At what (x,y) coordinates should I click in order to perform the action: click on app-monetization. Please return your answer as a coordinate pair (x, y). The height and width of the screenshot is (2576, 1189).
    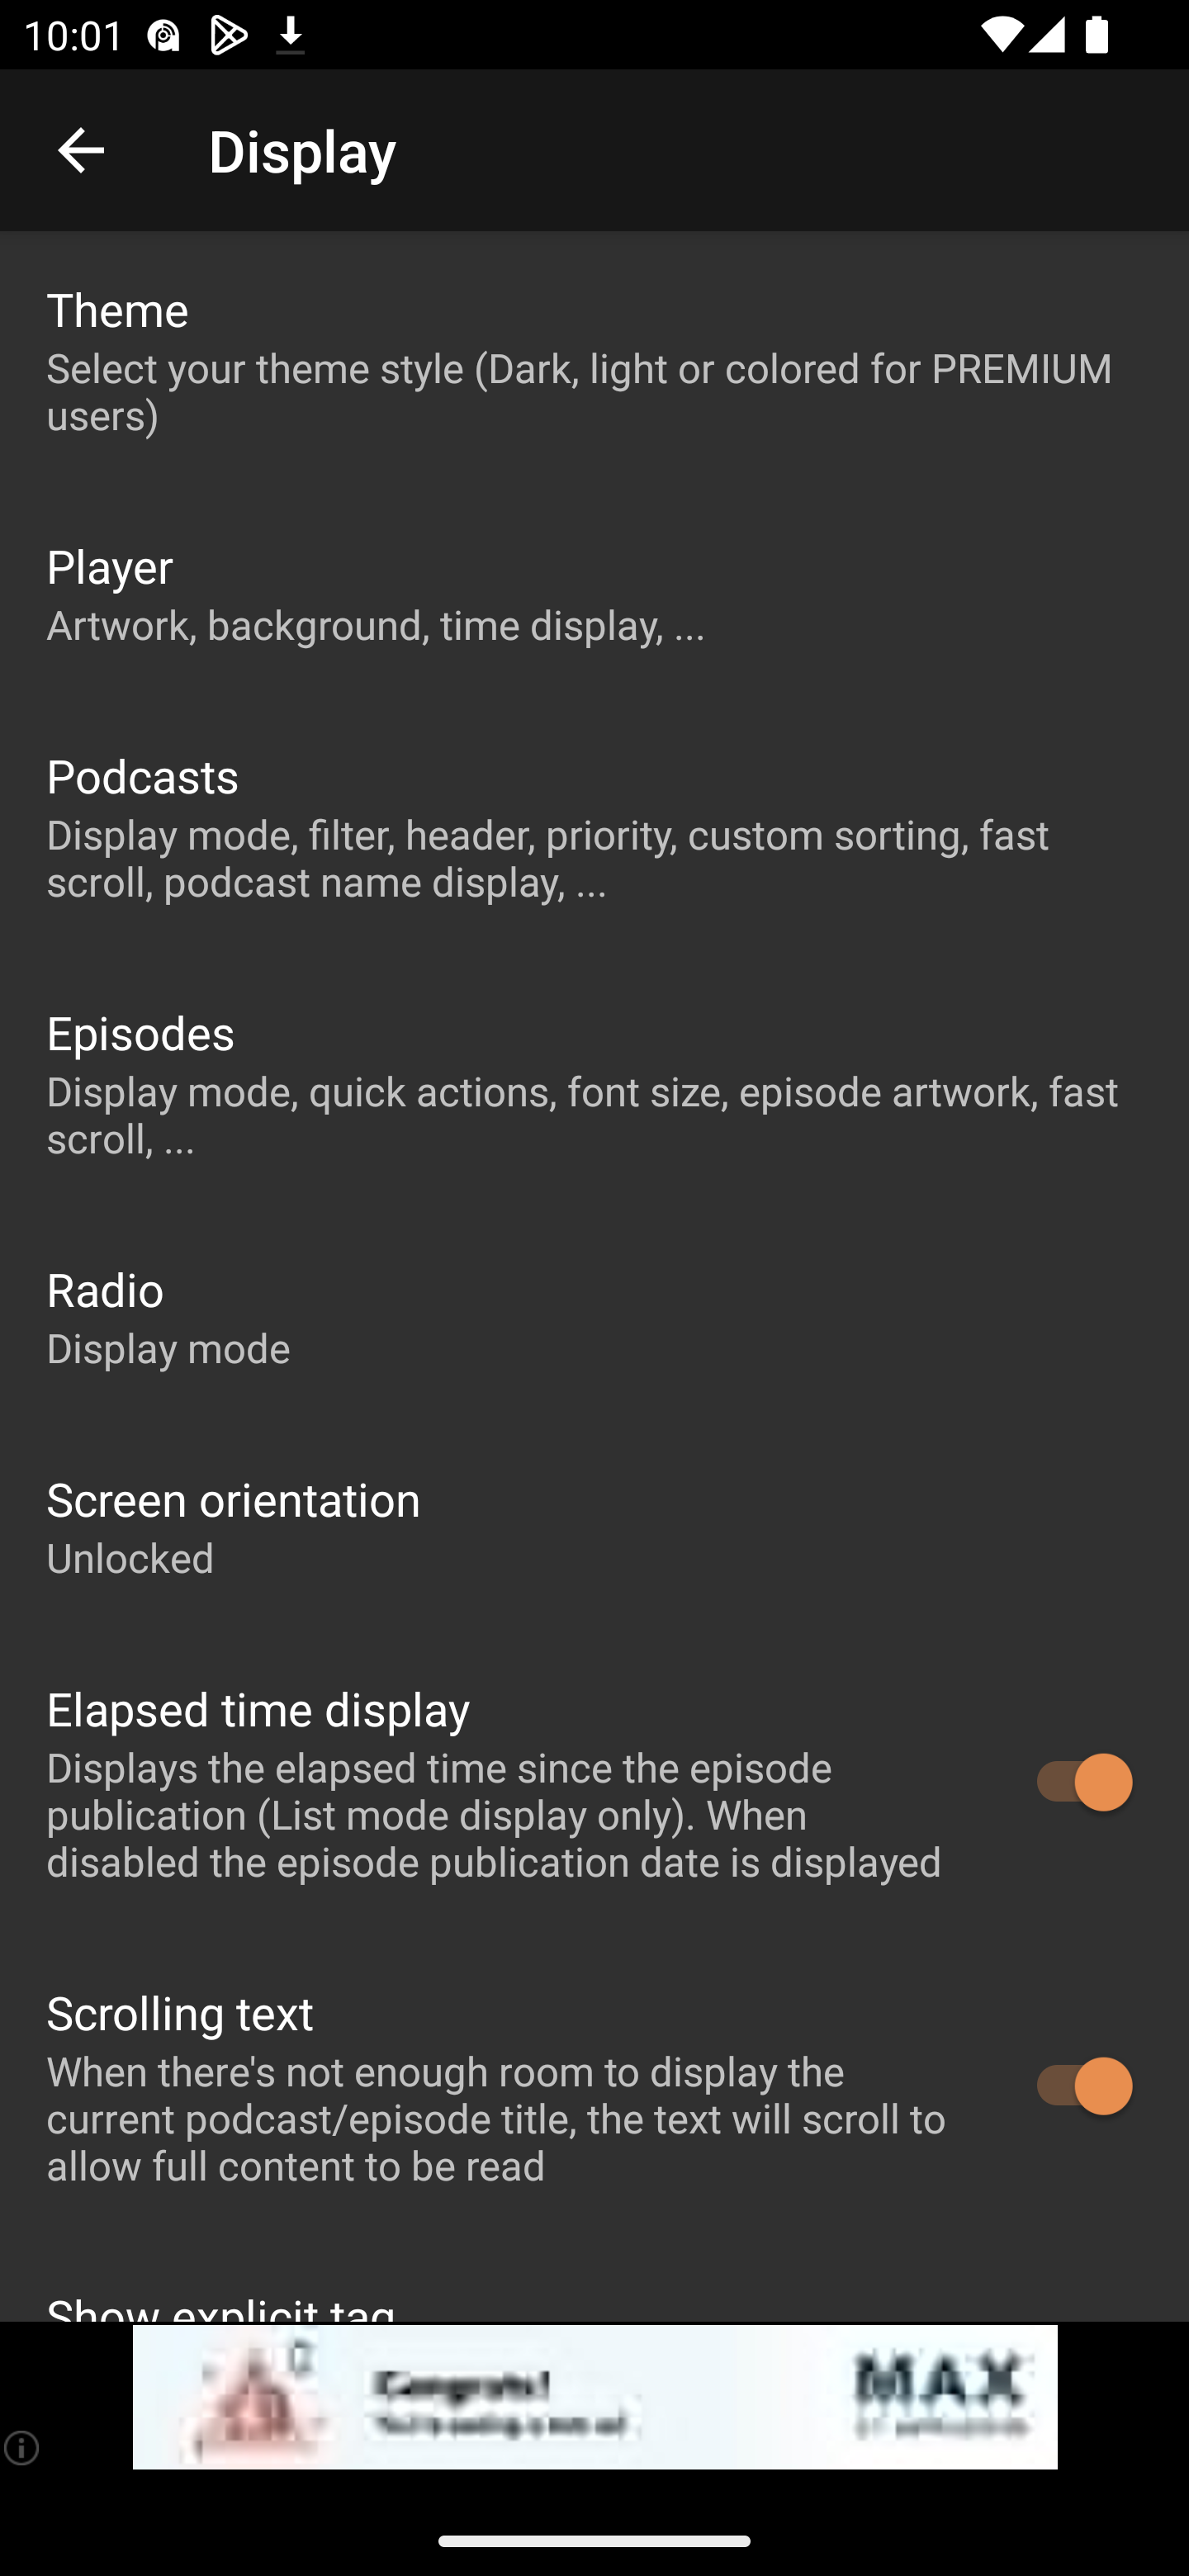
    Looking at the image, I should click on (594, 2398).